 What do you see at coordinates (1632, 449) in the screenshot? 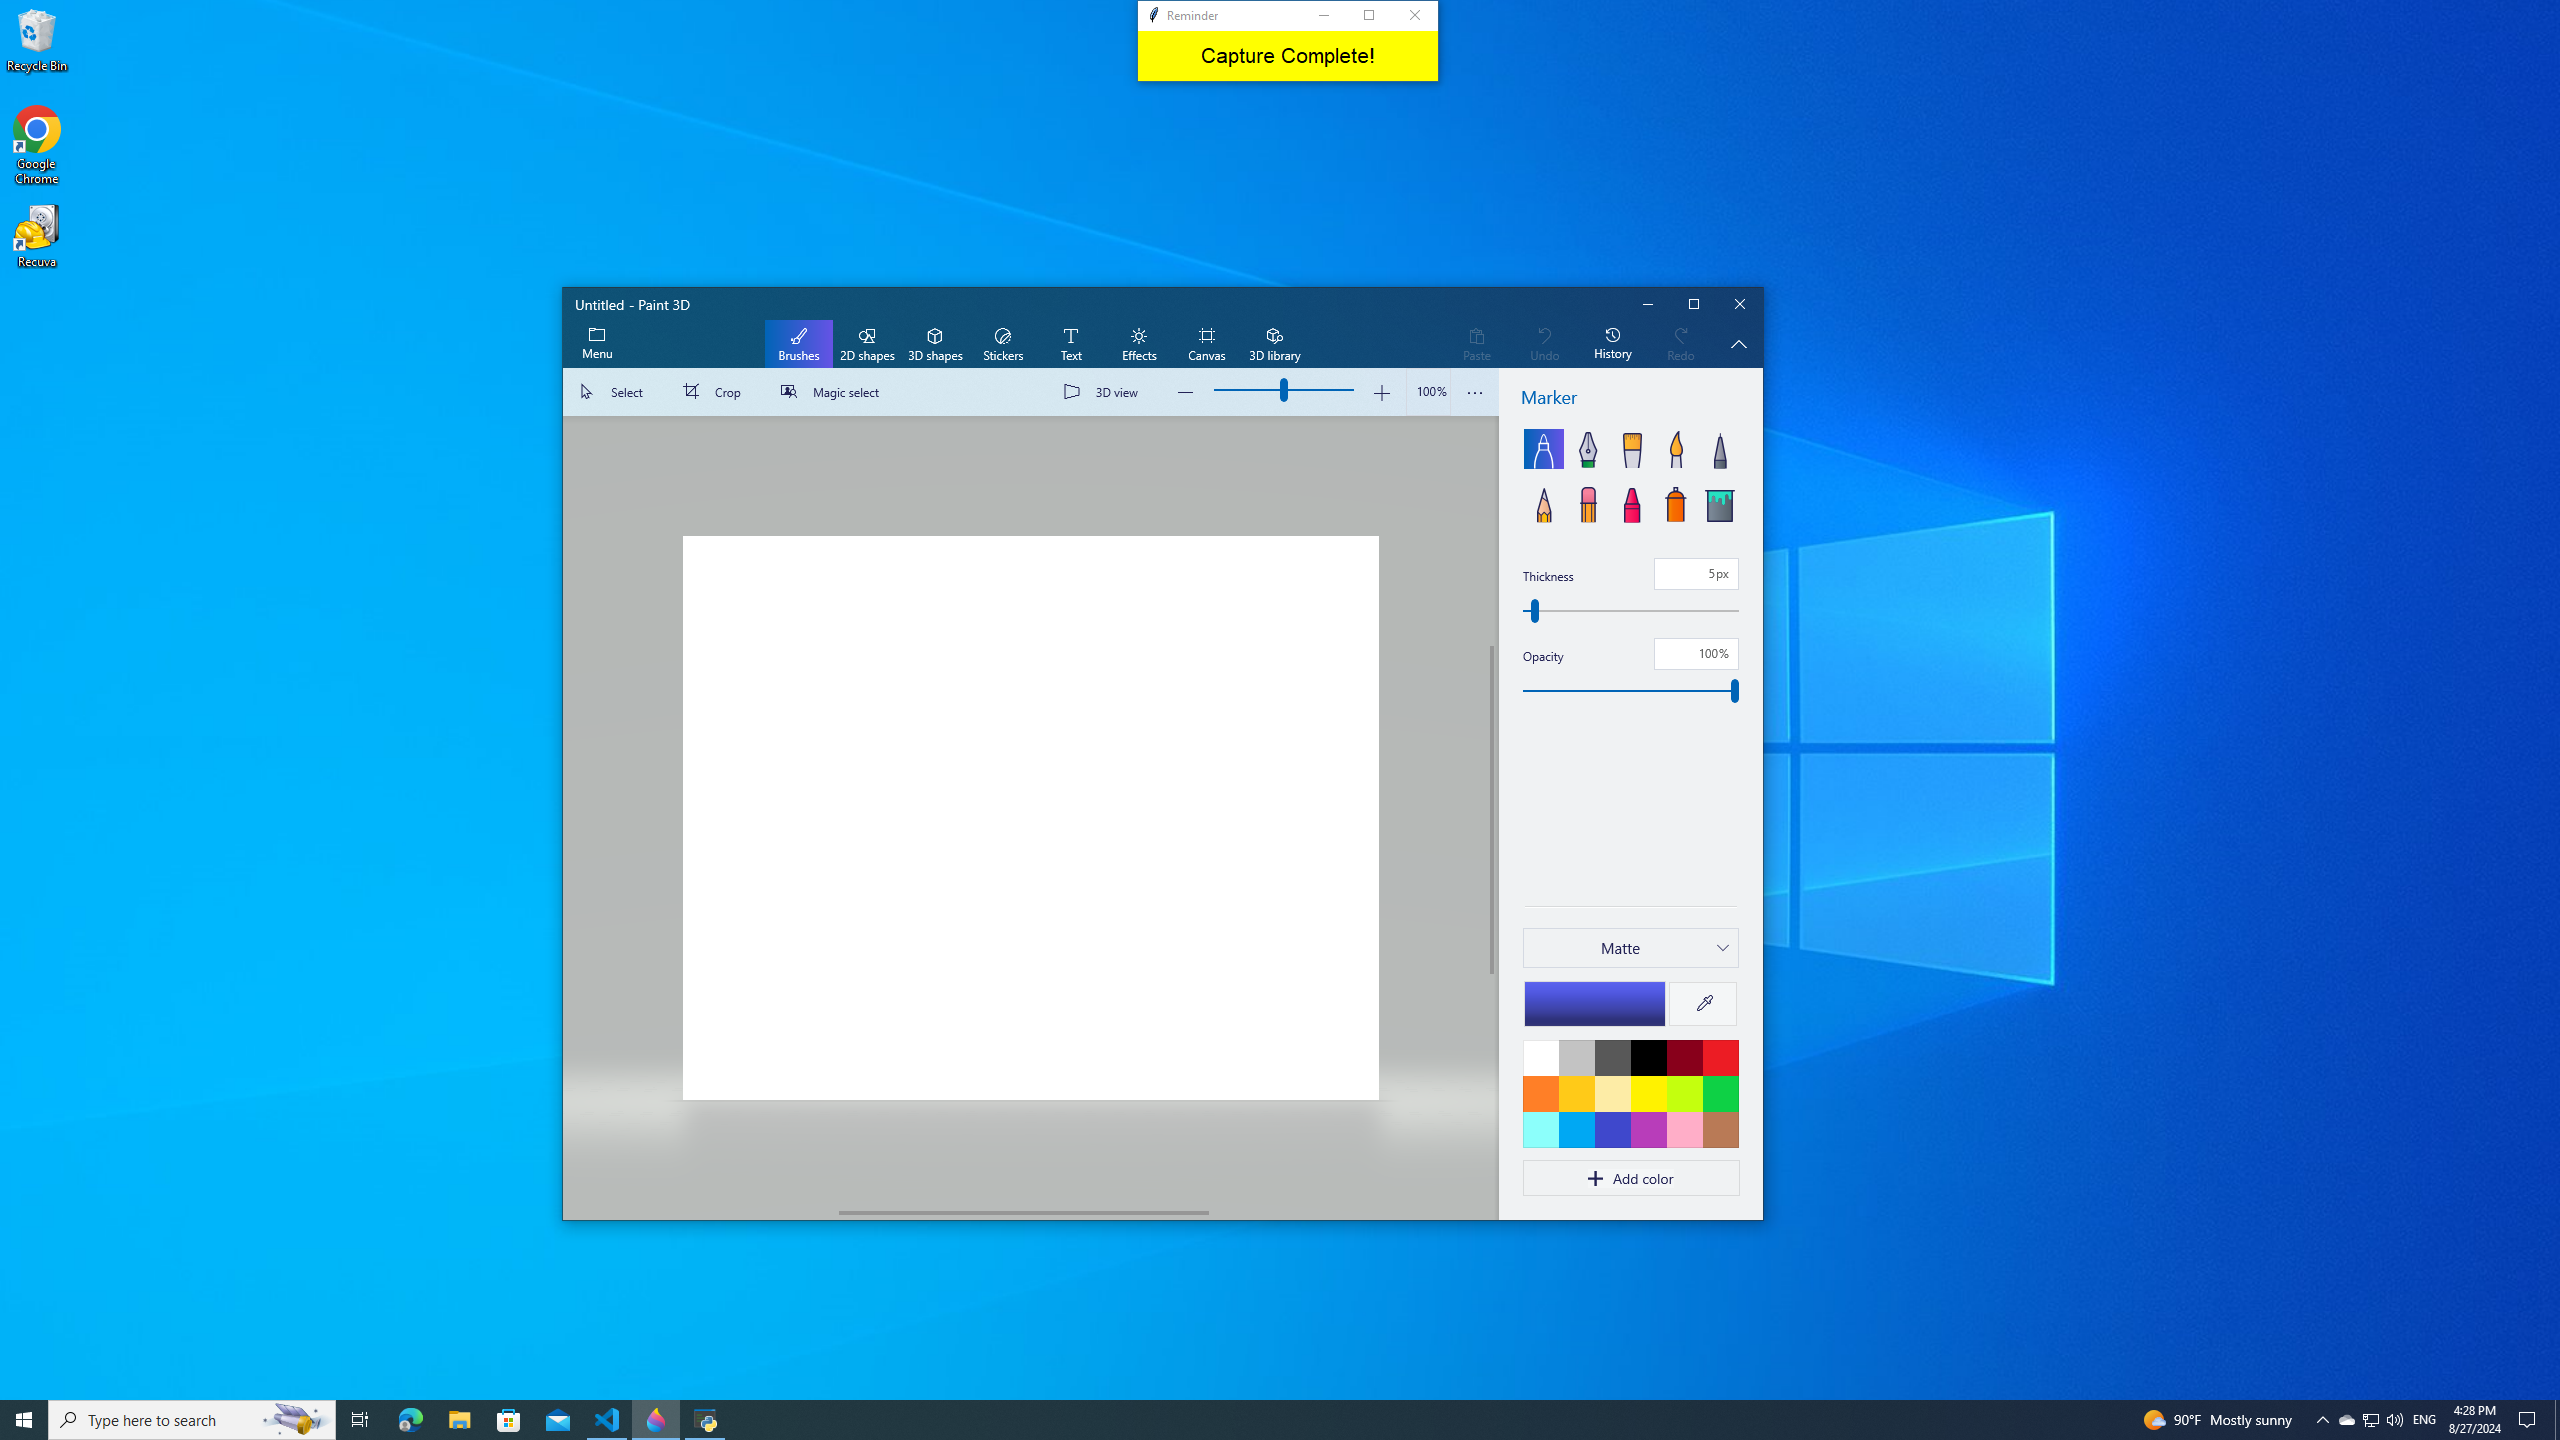
I see `Oil brush` at bounding box center [1632, 449].